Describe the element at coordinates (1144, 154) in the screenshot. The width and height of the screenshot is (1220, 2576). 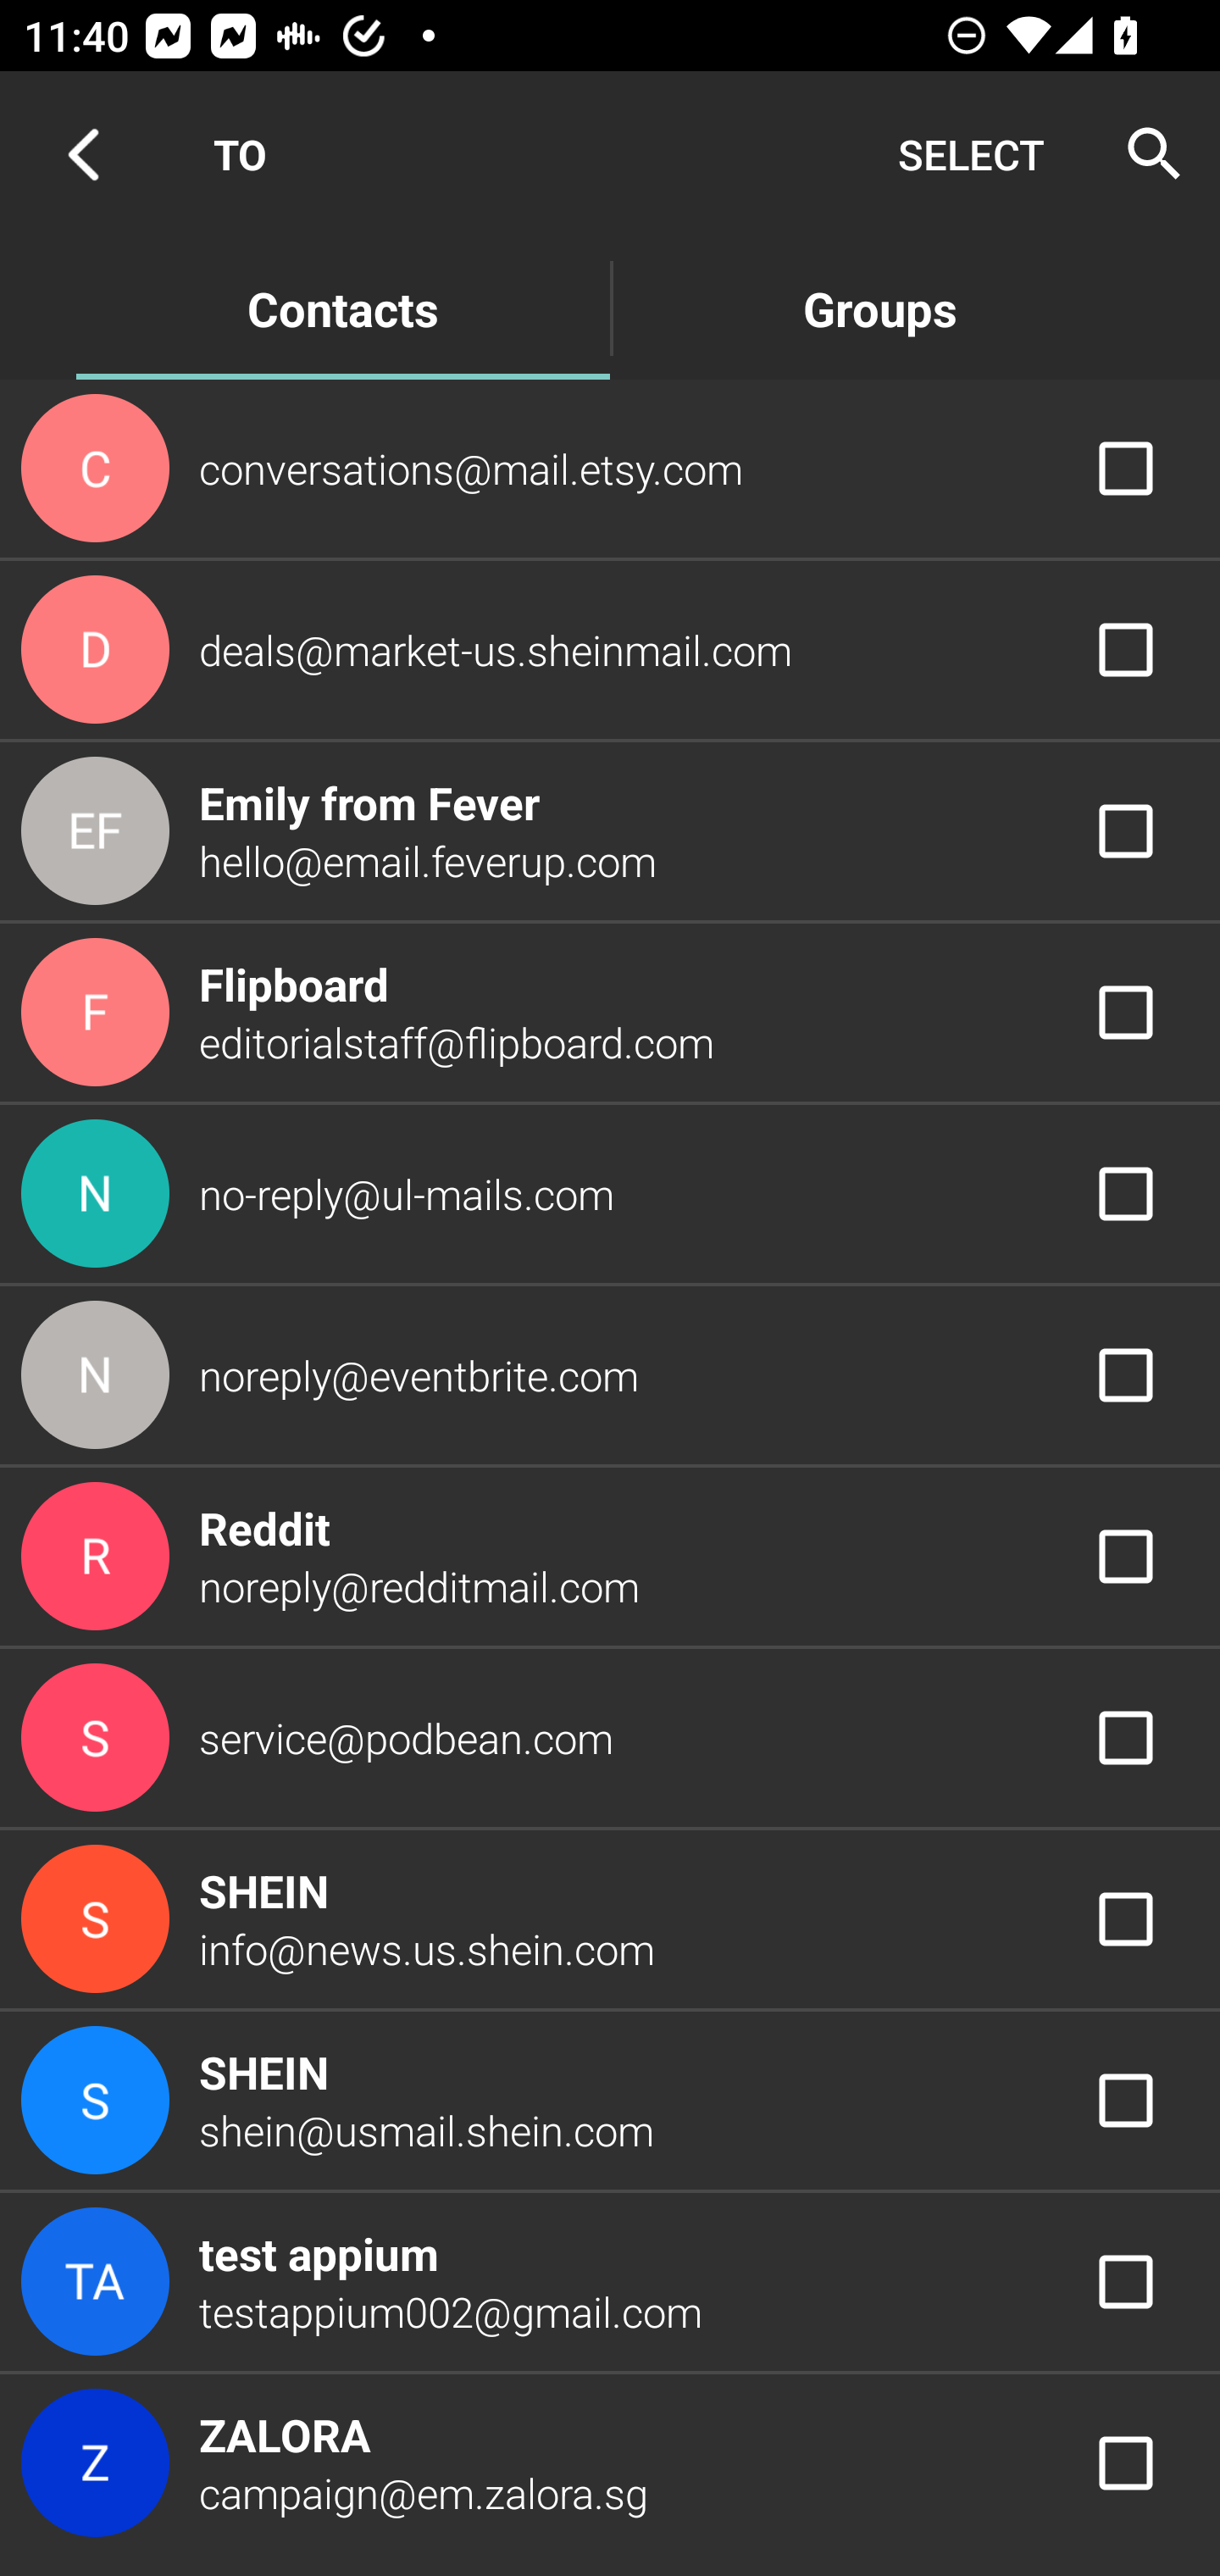
I see `Search` at that location.